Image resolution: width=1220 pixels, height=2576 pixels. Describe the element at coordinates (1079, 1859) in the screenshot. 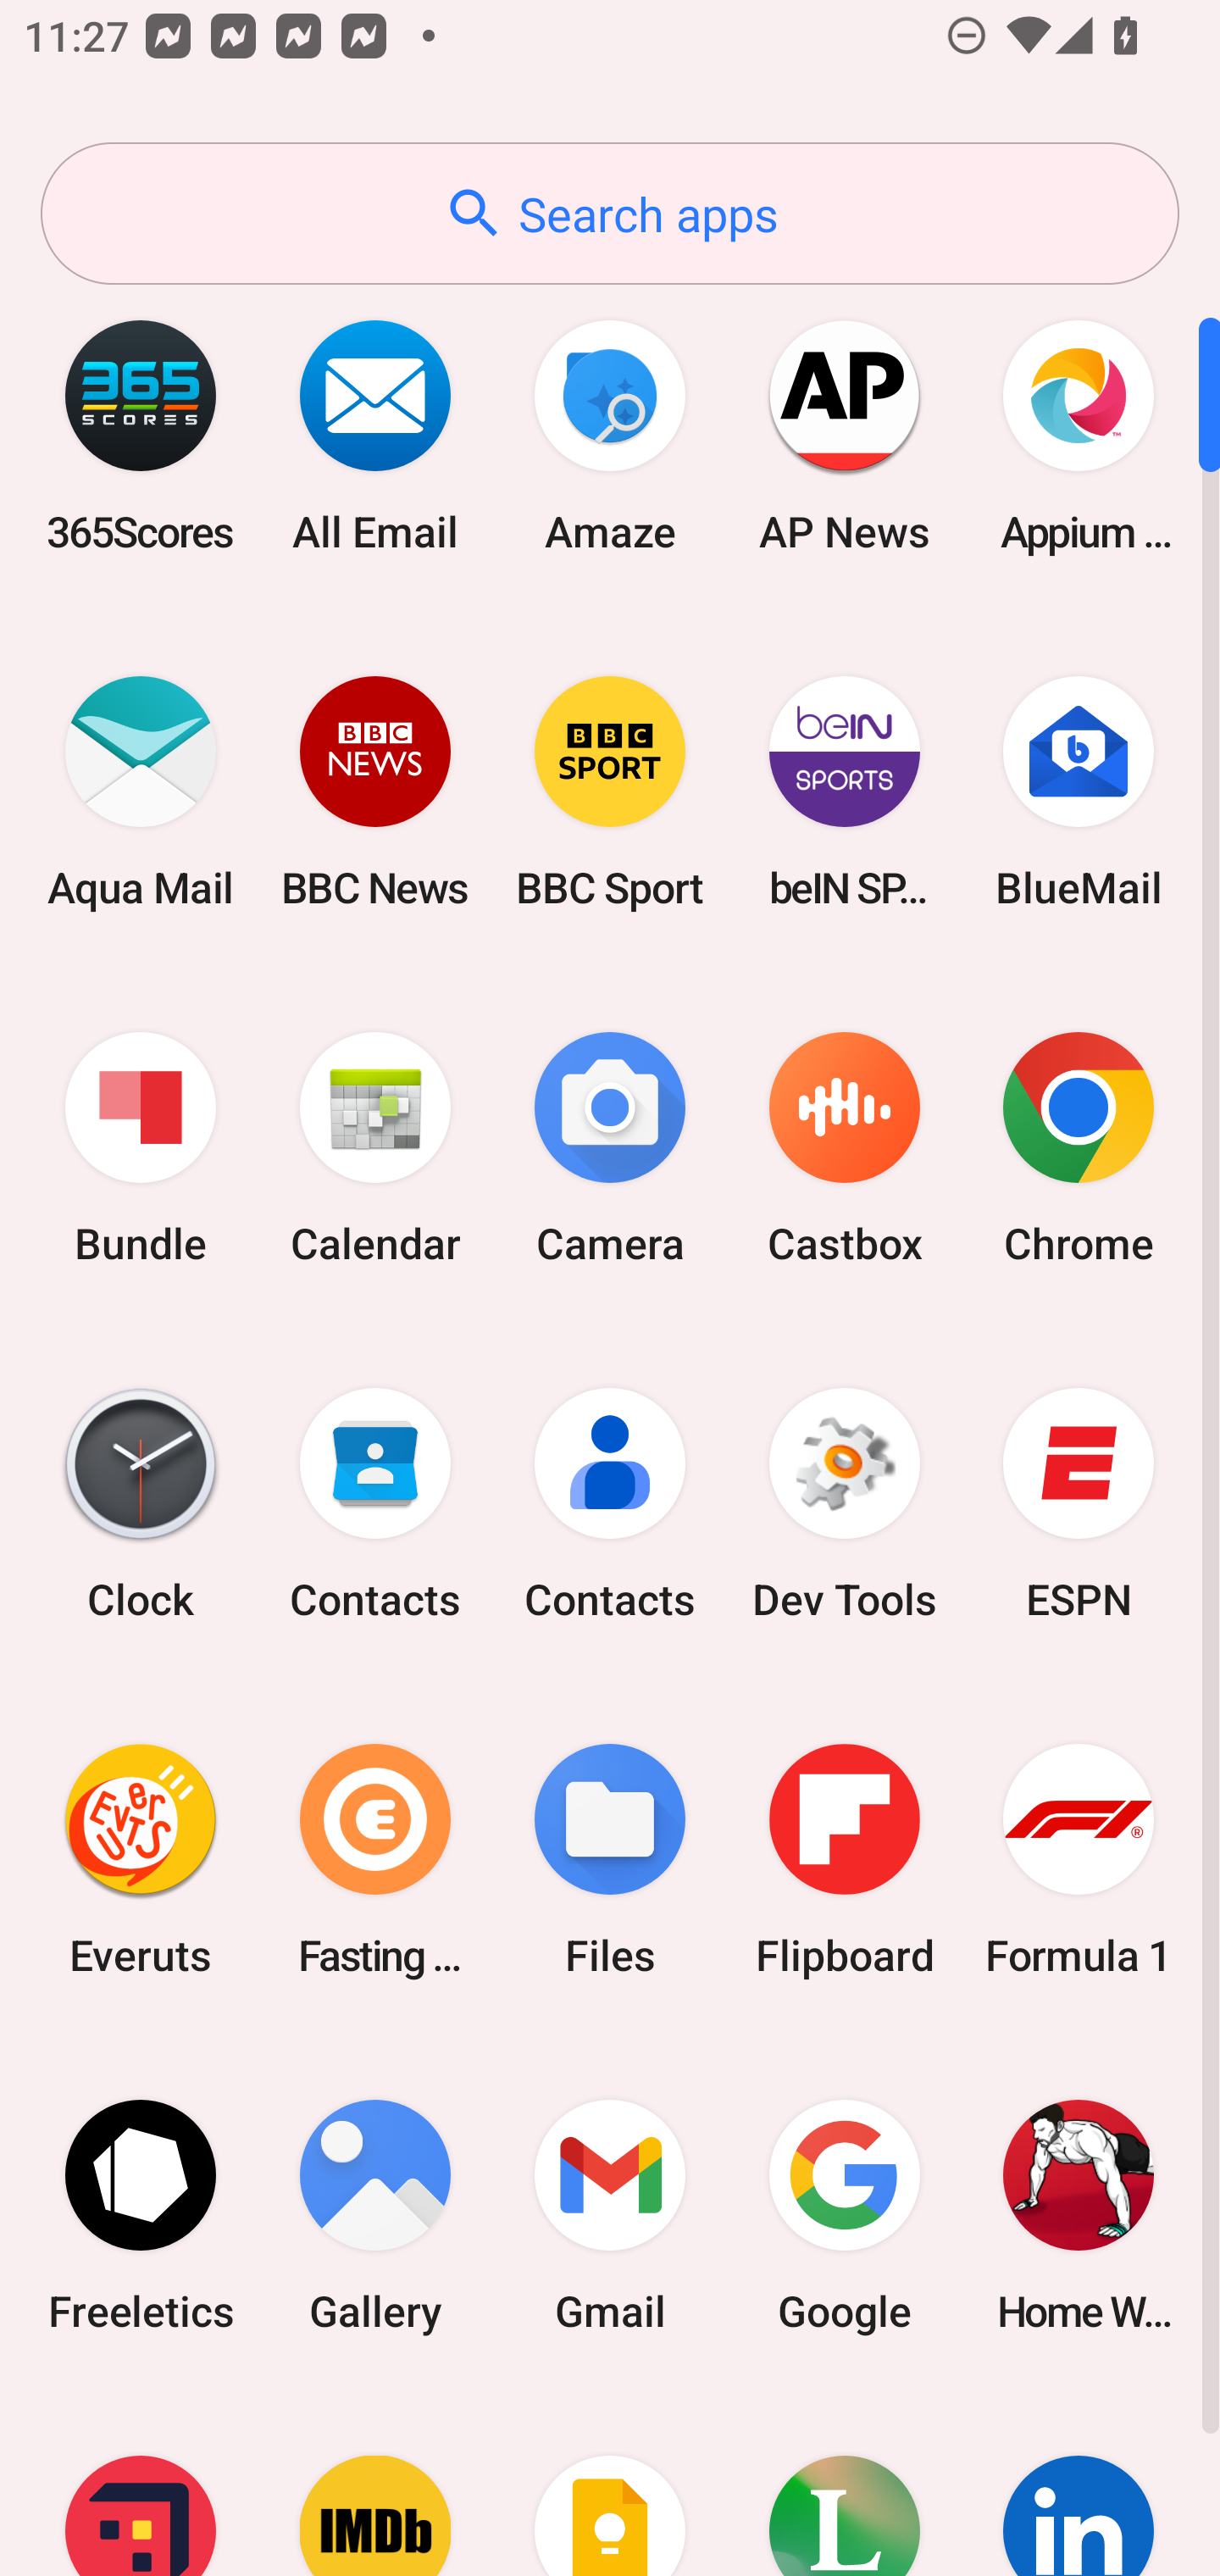

I see `Formula 1` at that location.